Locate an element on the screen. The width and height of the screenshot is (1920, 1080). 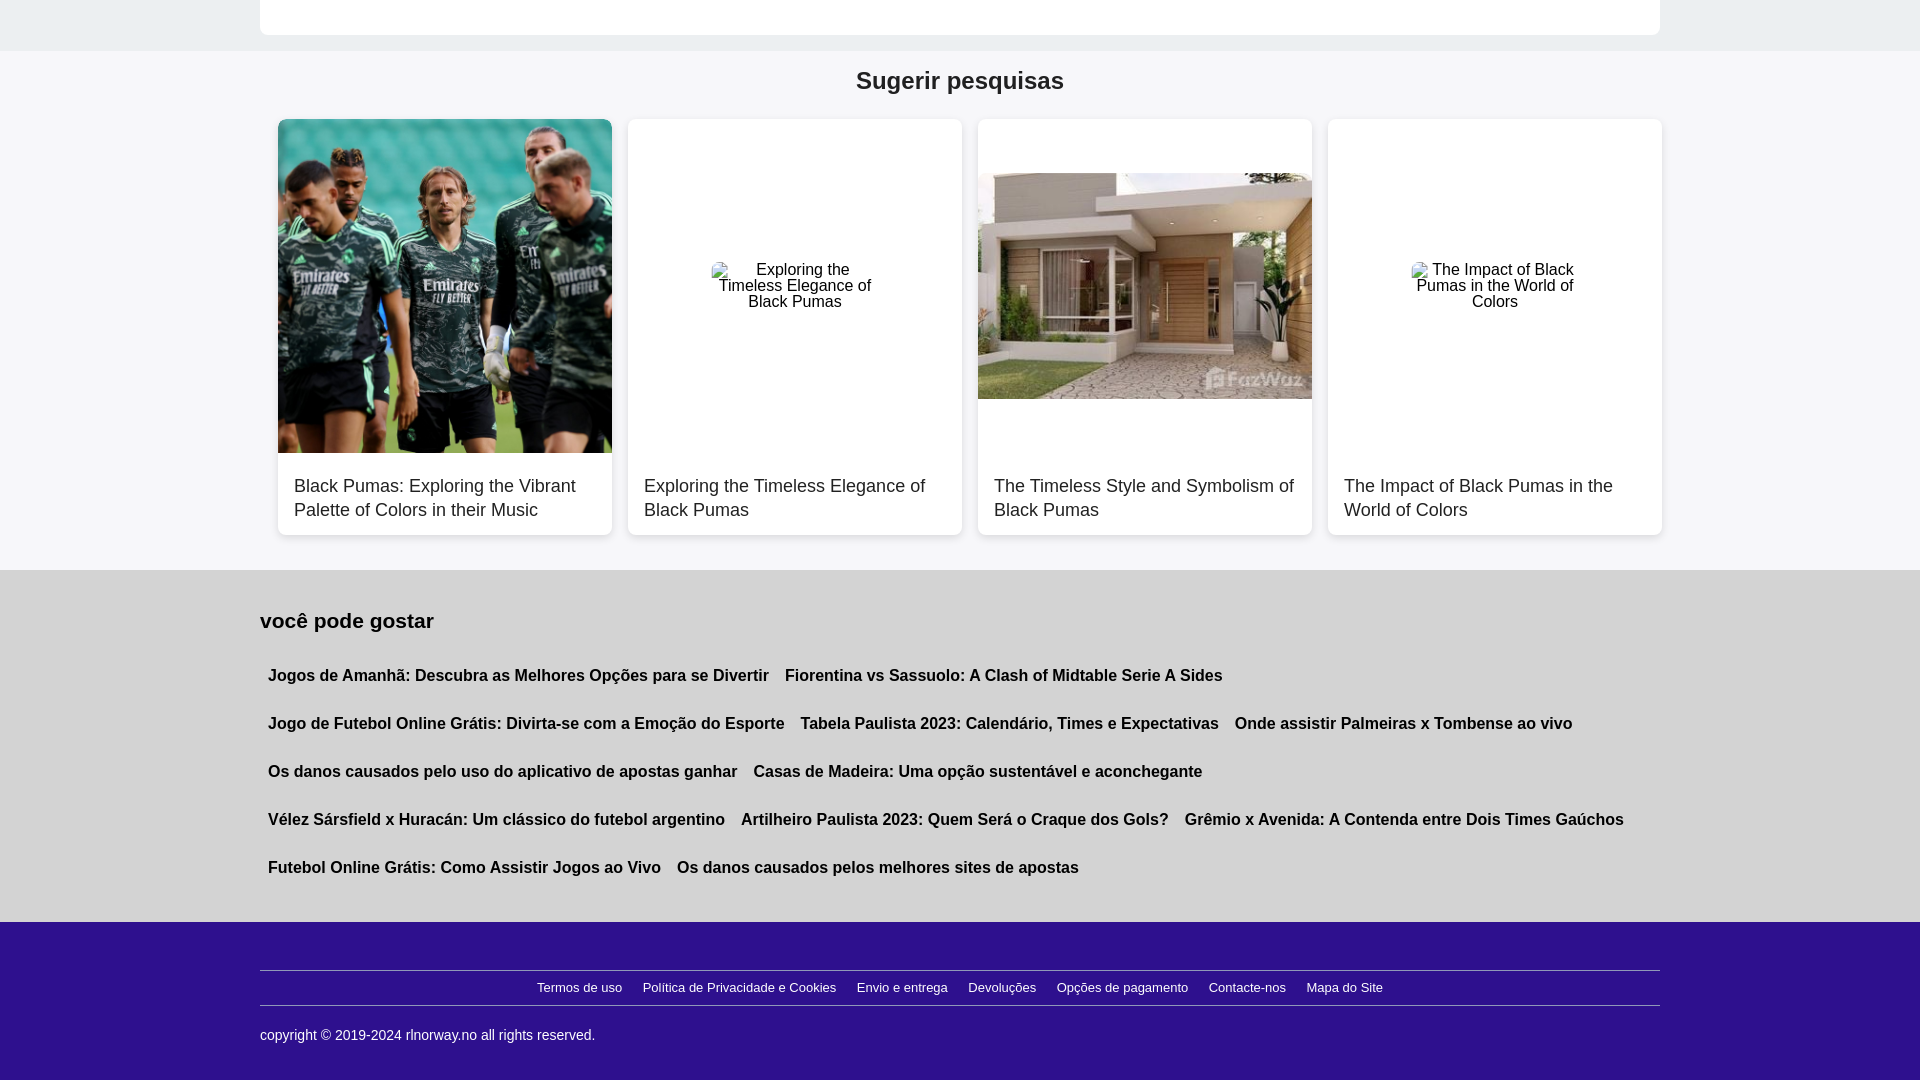
Termos de uso is located at coordinates (579, 988).